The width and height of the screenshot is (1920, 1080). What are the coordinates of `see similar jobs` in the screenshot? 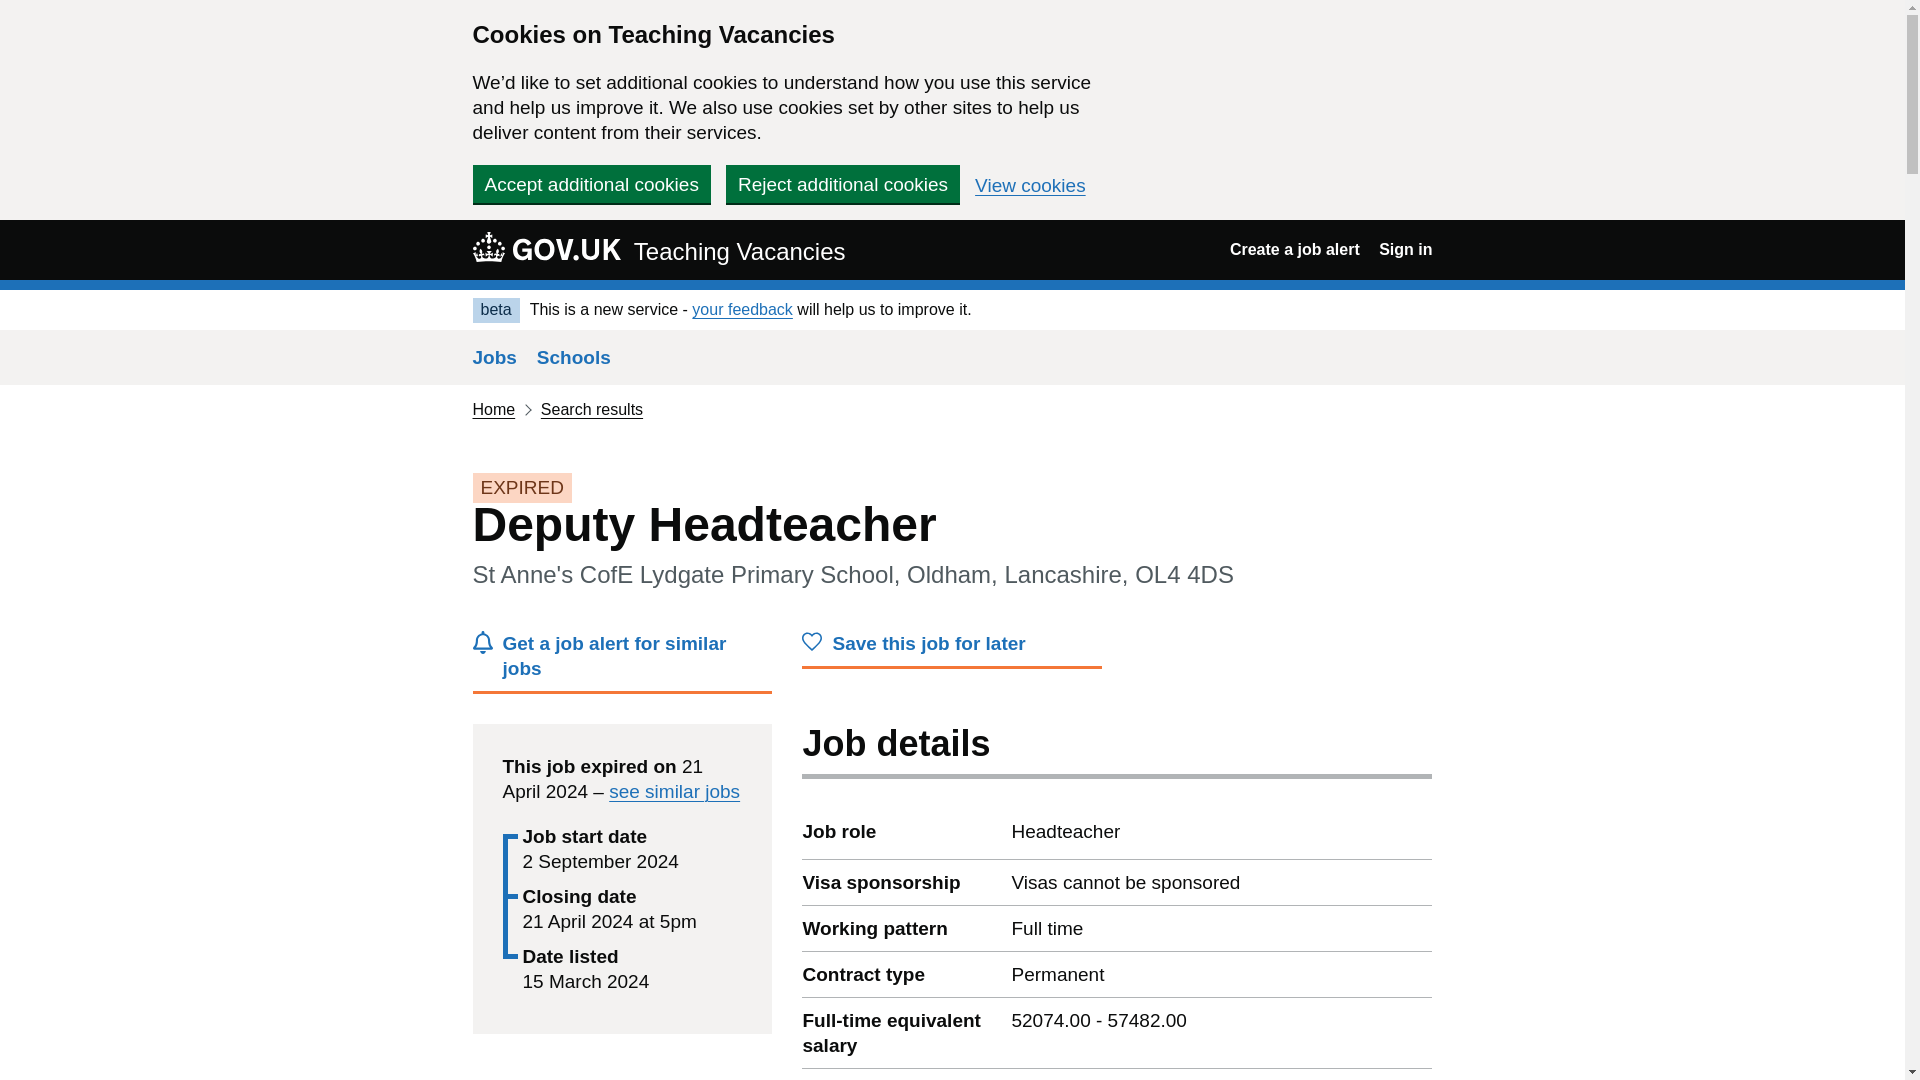 It's located at (674, 791).